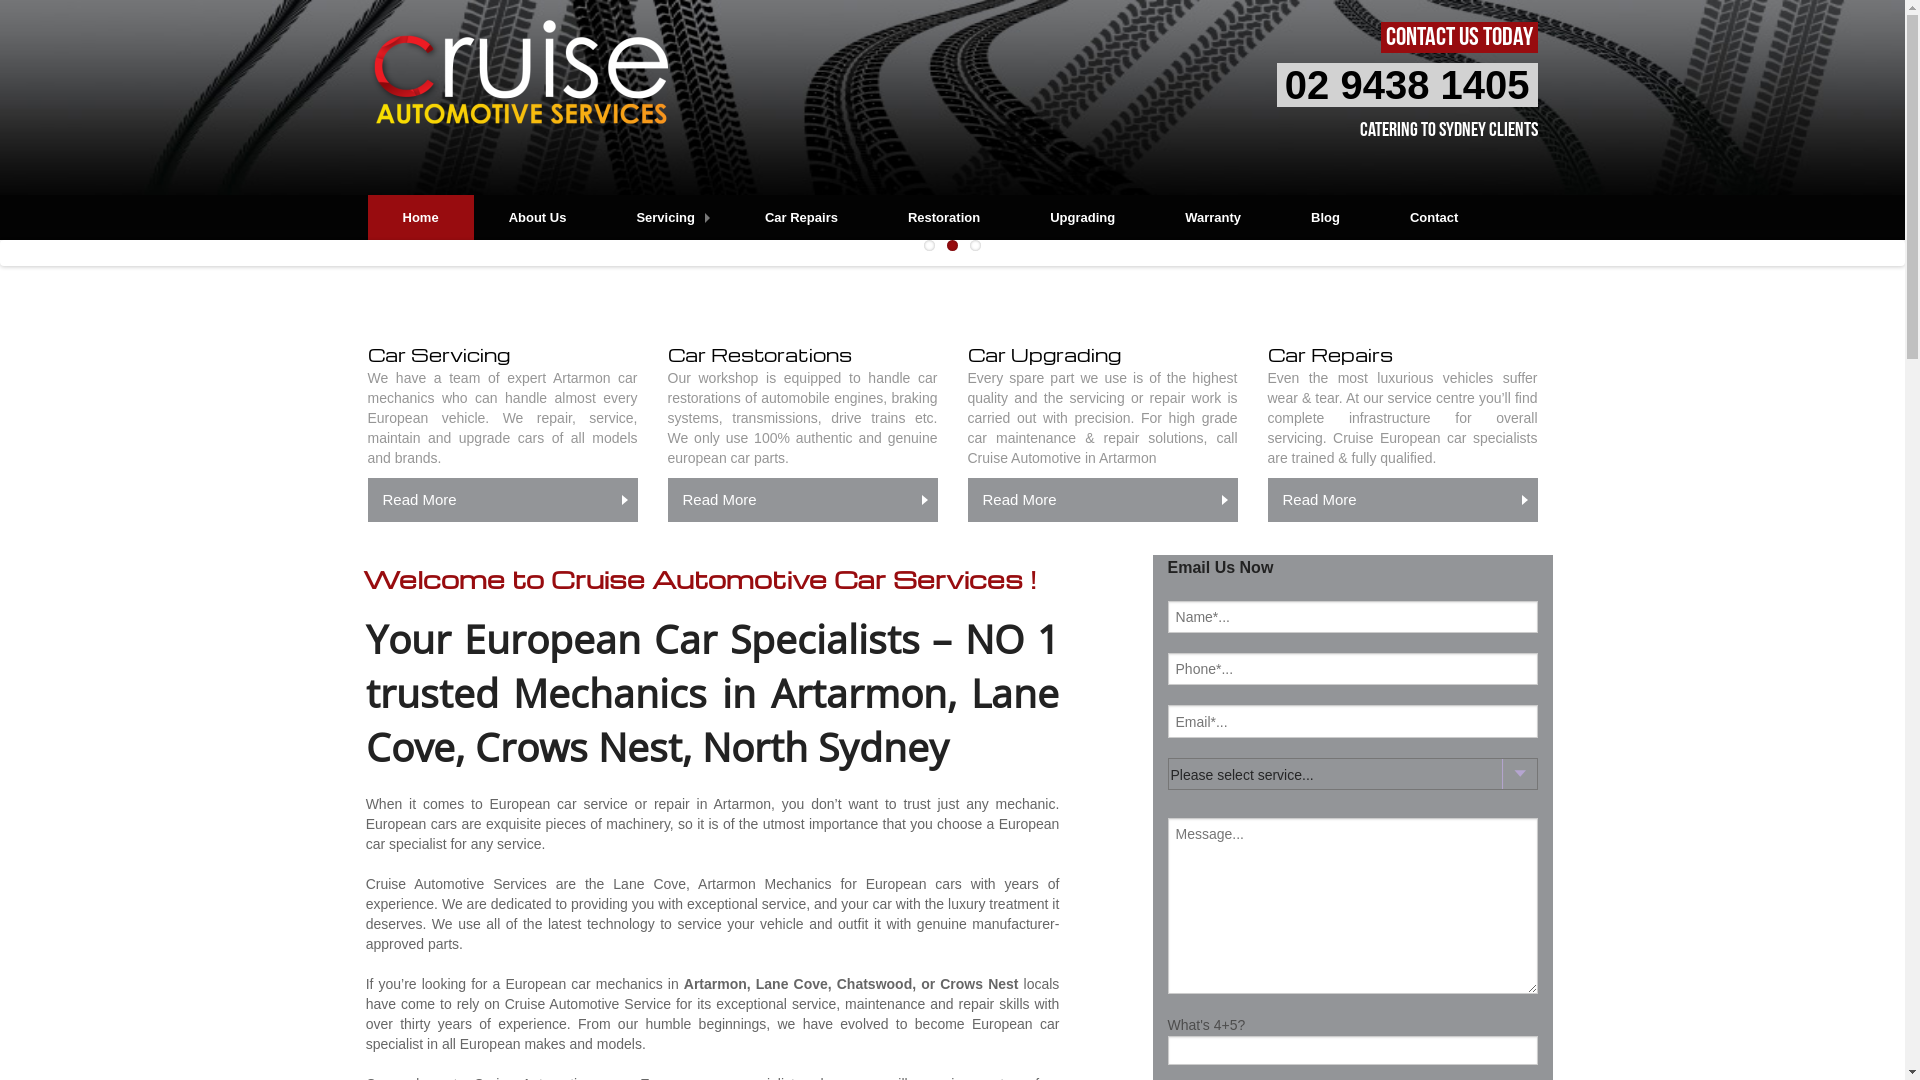  Describe the element at coordinates (538, 218) in the screenshot. I see `About Us` at that location.